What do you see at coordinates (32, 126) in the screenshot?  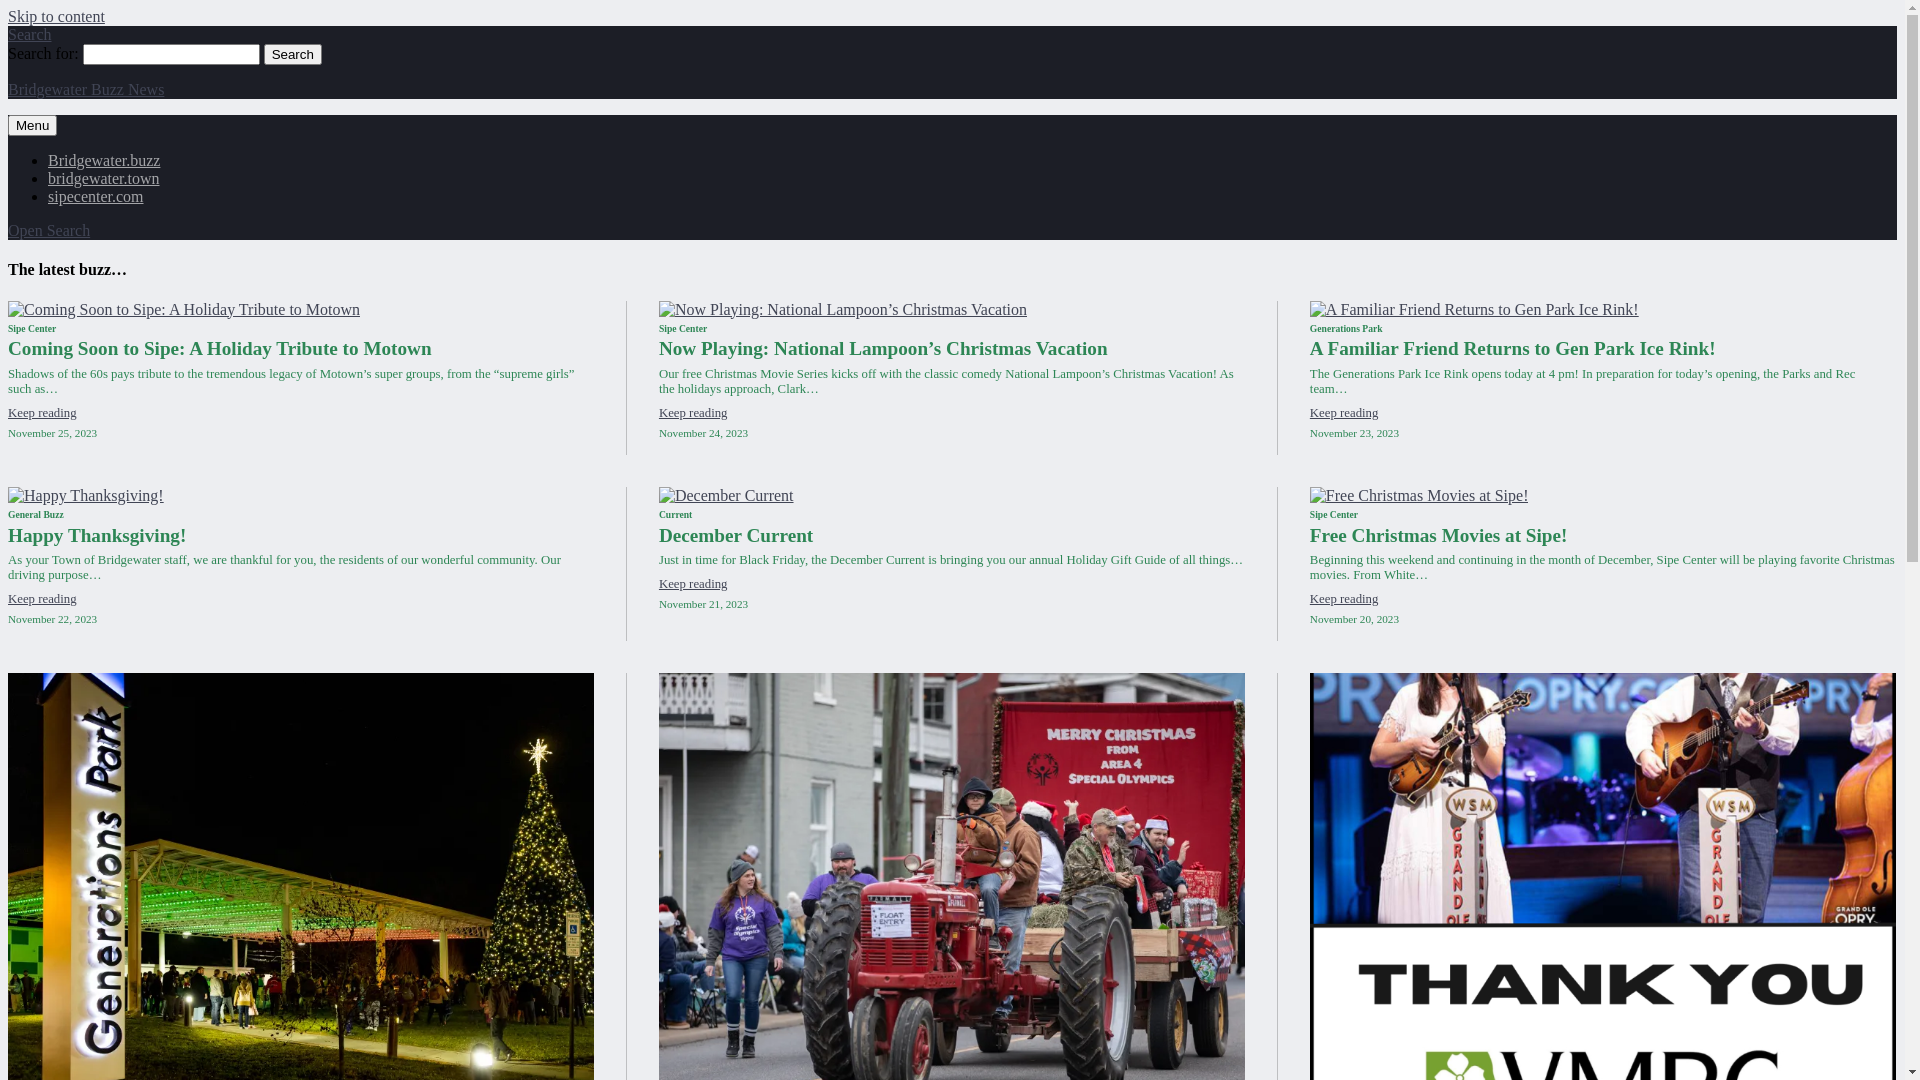 I see `Menu` at bounding box center [32, 126].